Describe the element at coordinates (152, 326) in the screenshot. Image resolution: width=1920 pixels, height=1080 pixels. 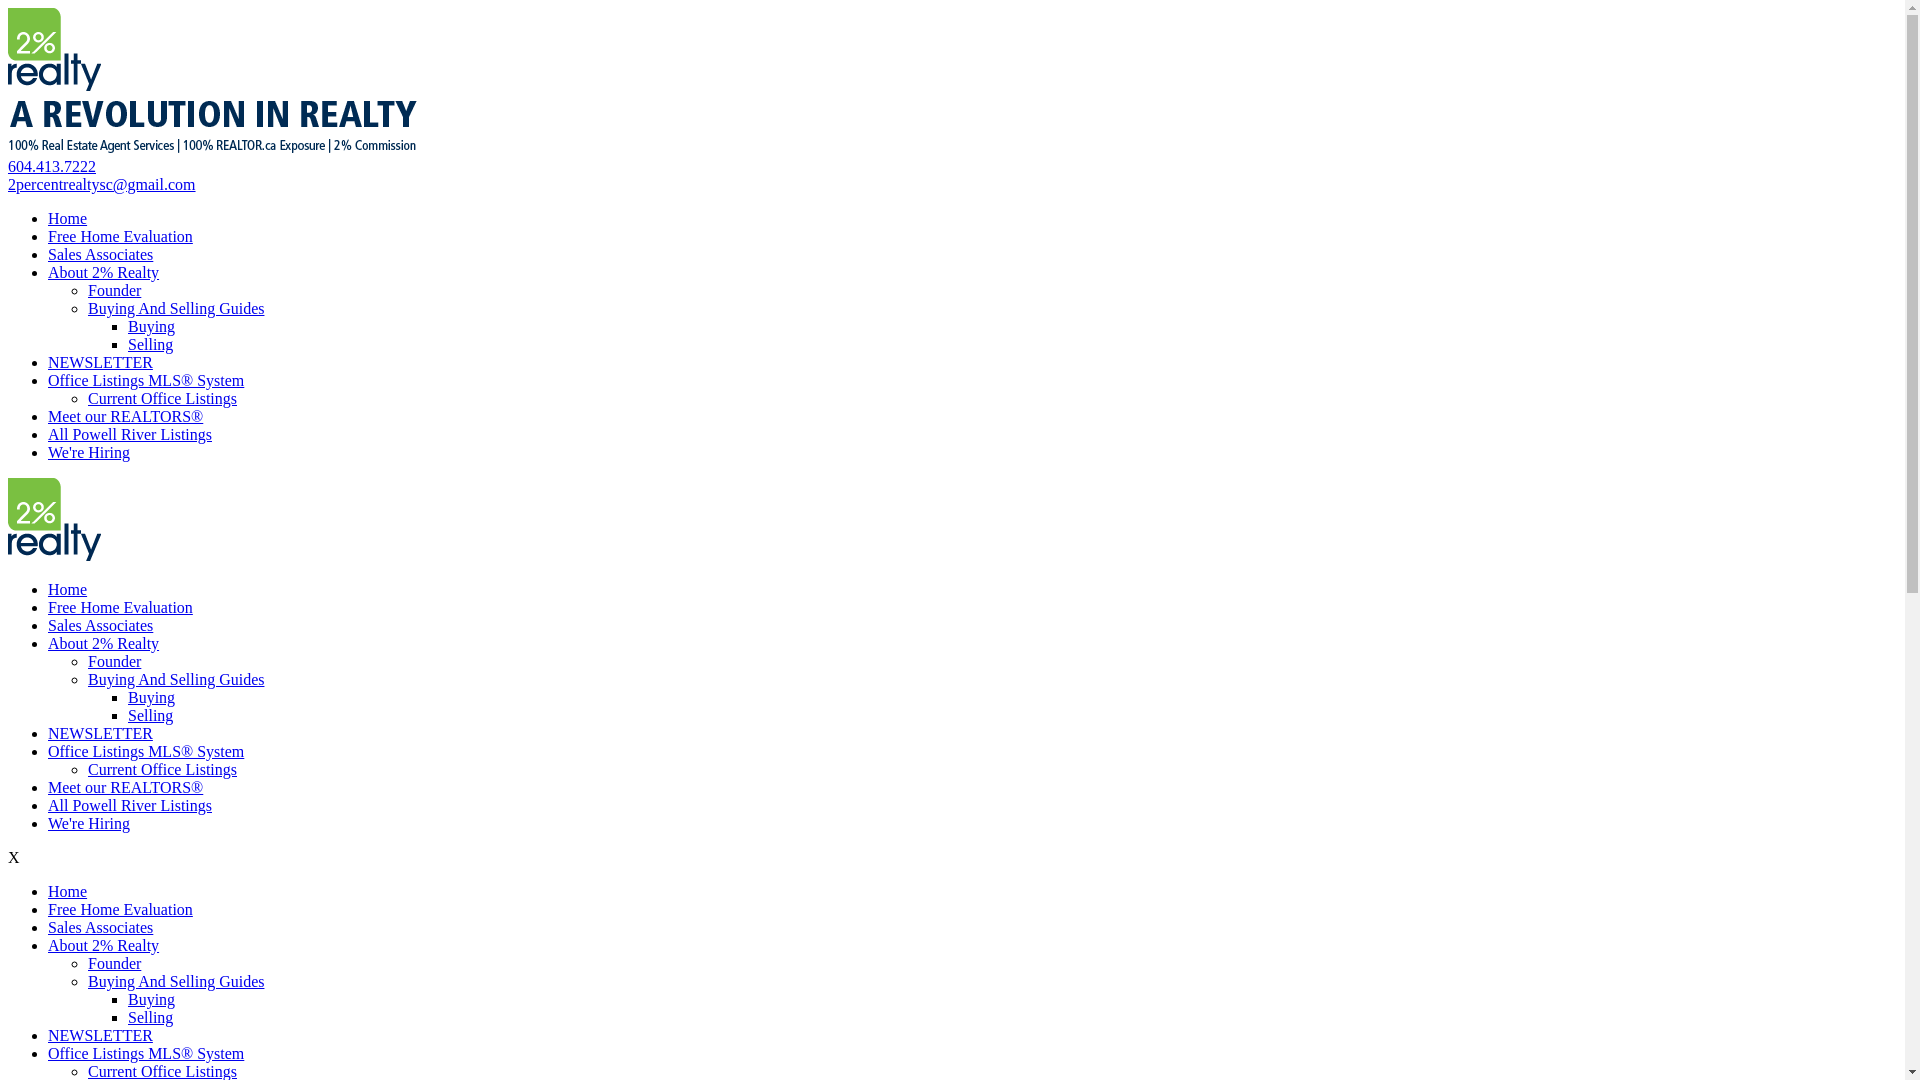
I see `Buying` at that location.